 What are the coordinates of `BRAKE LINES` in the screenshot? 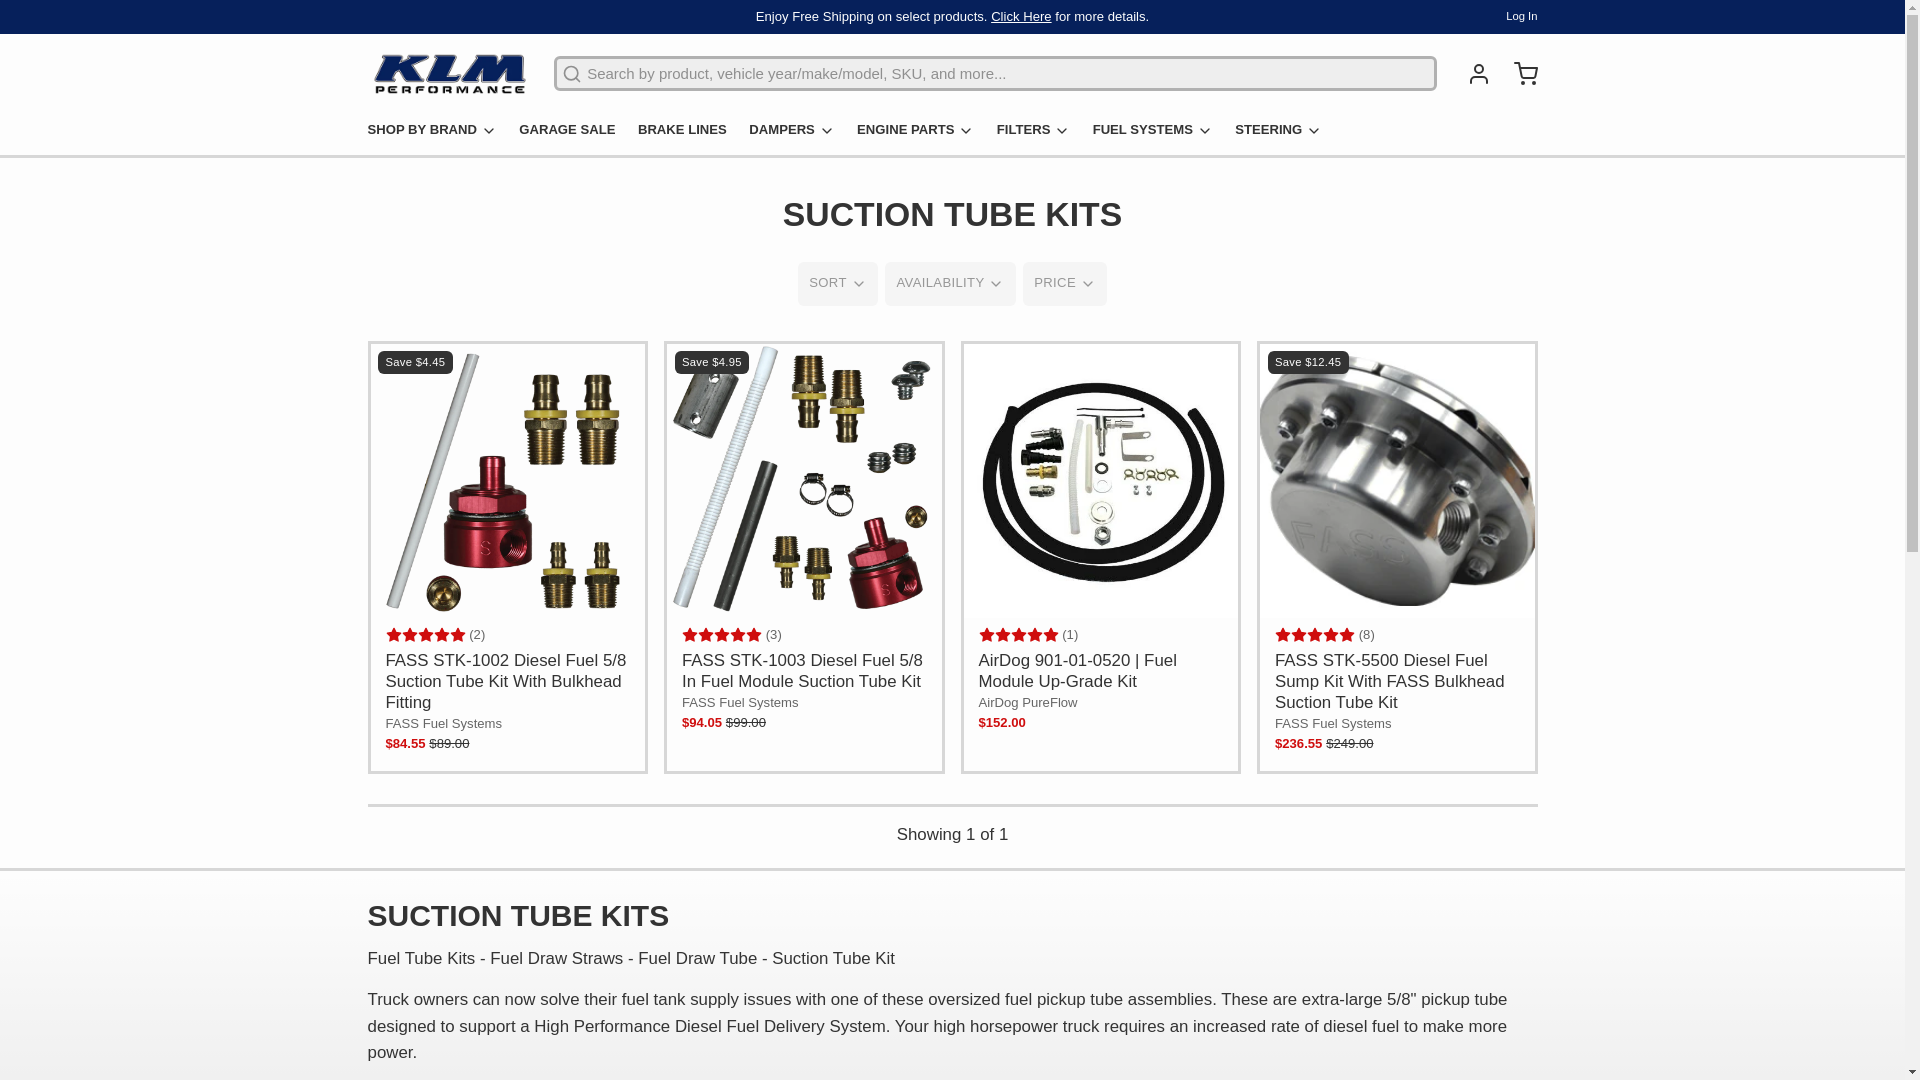 It's located at (689, 134).